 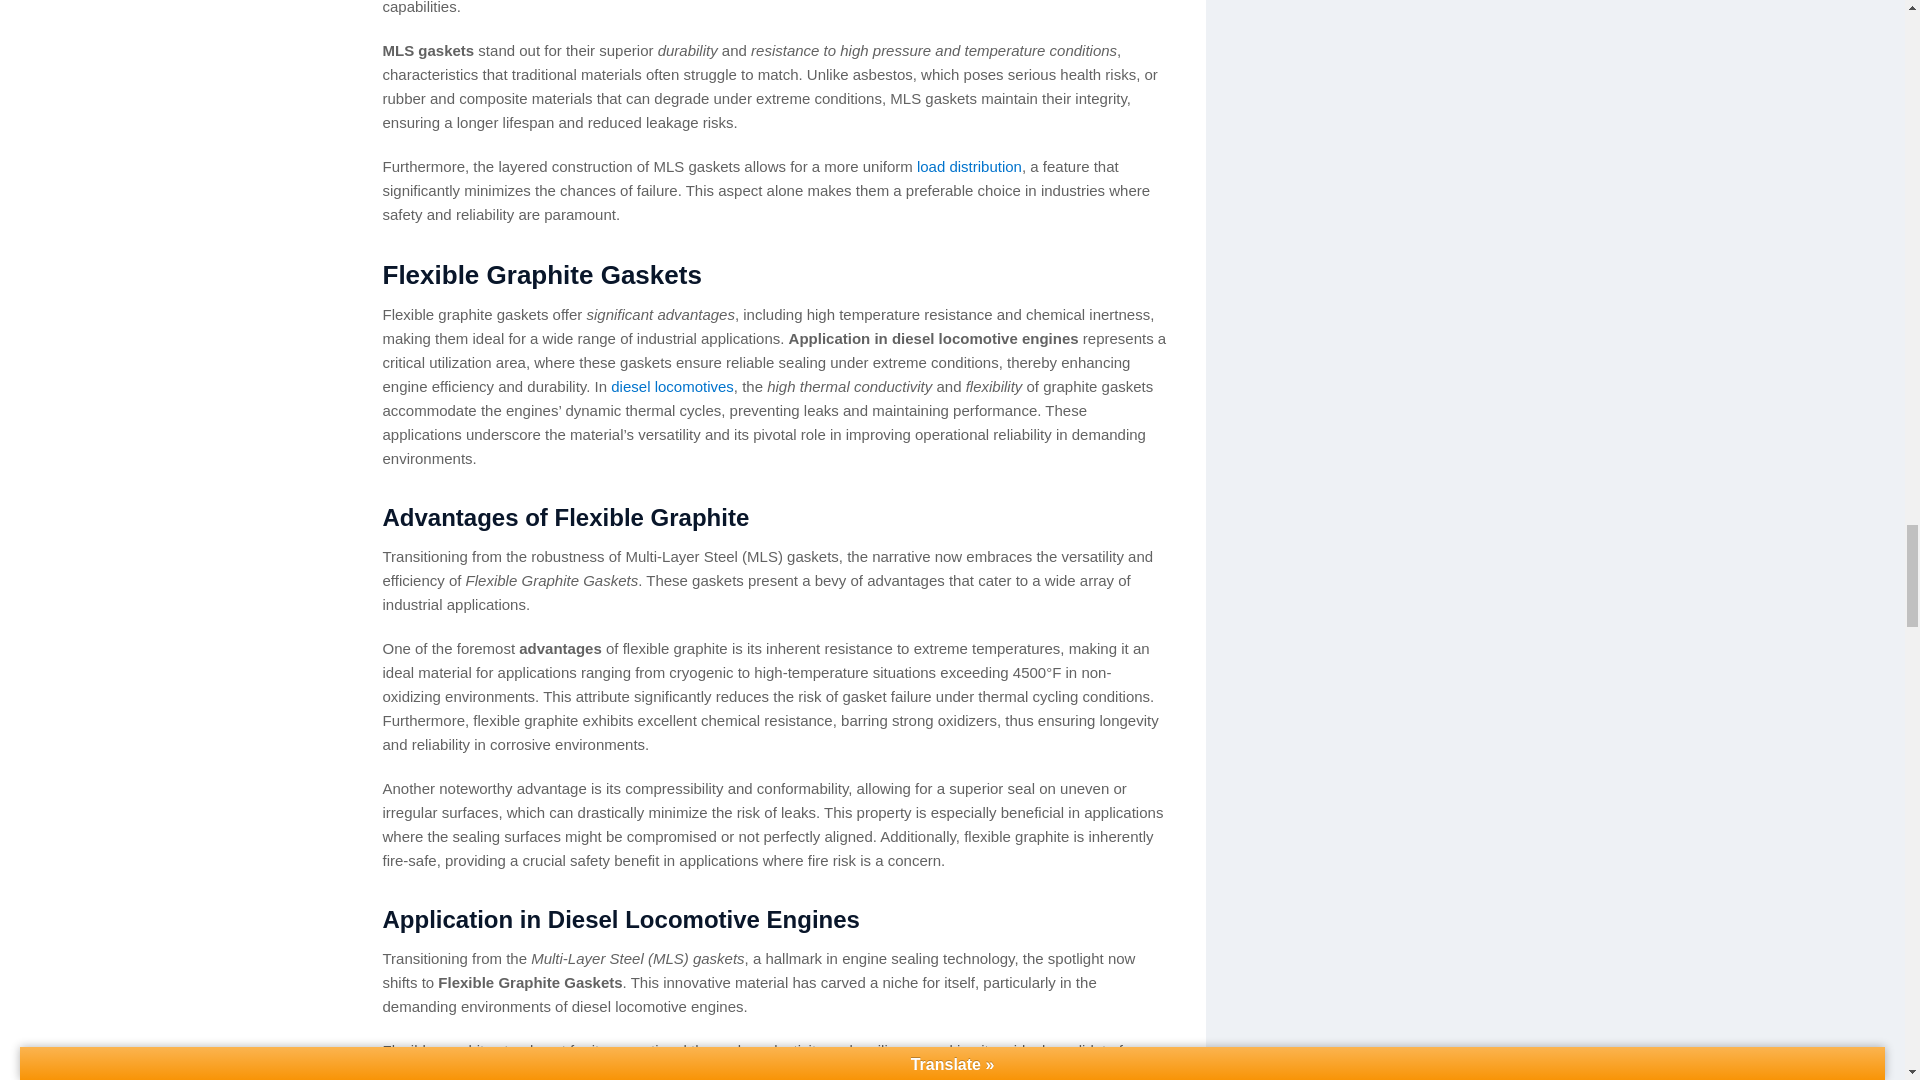 I want to click on diesel locomotives, so click(x=672, y=386).